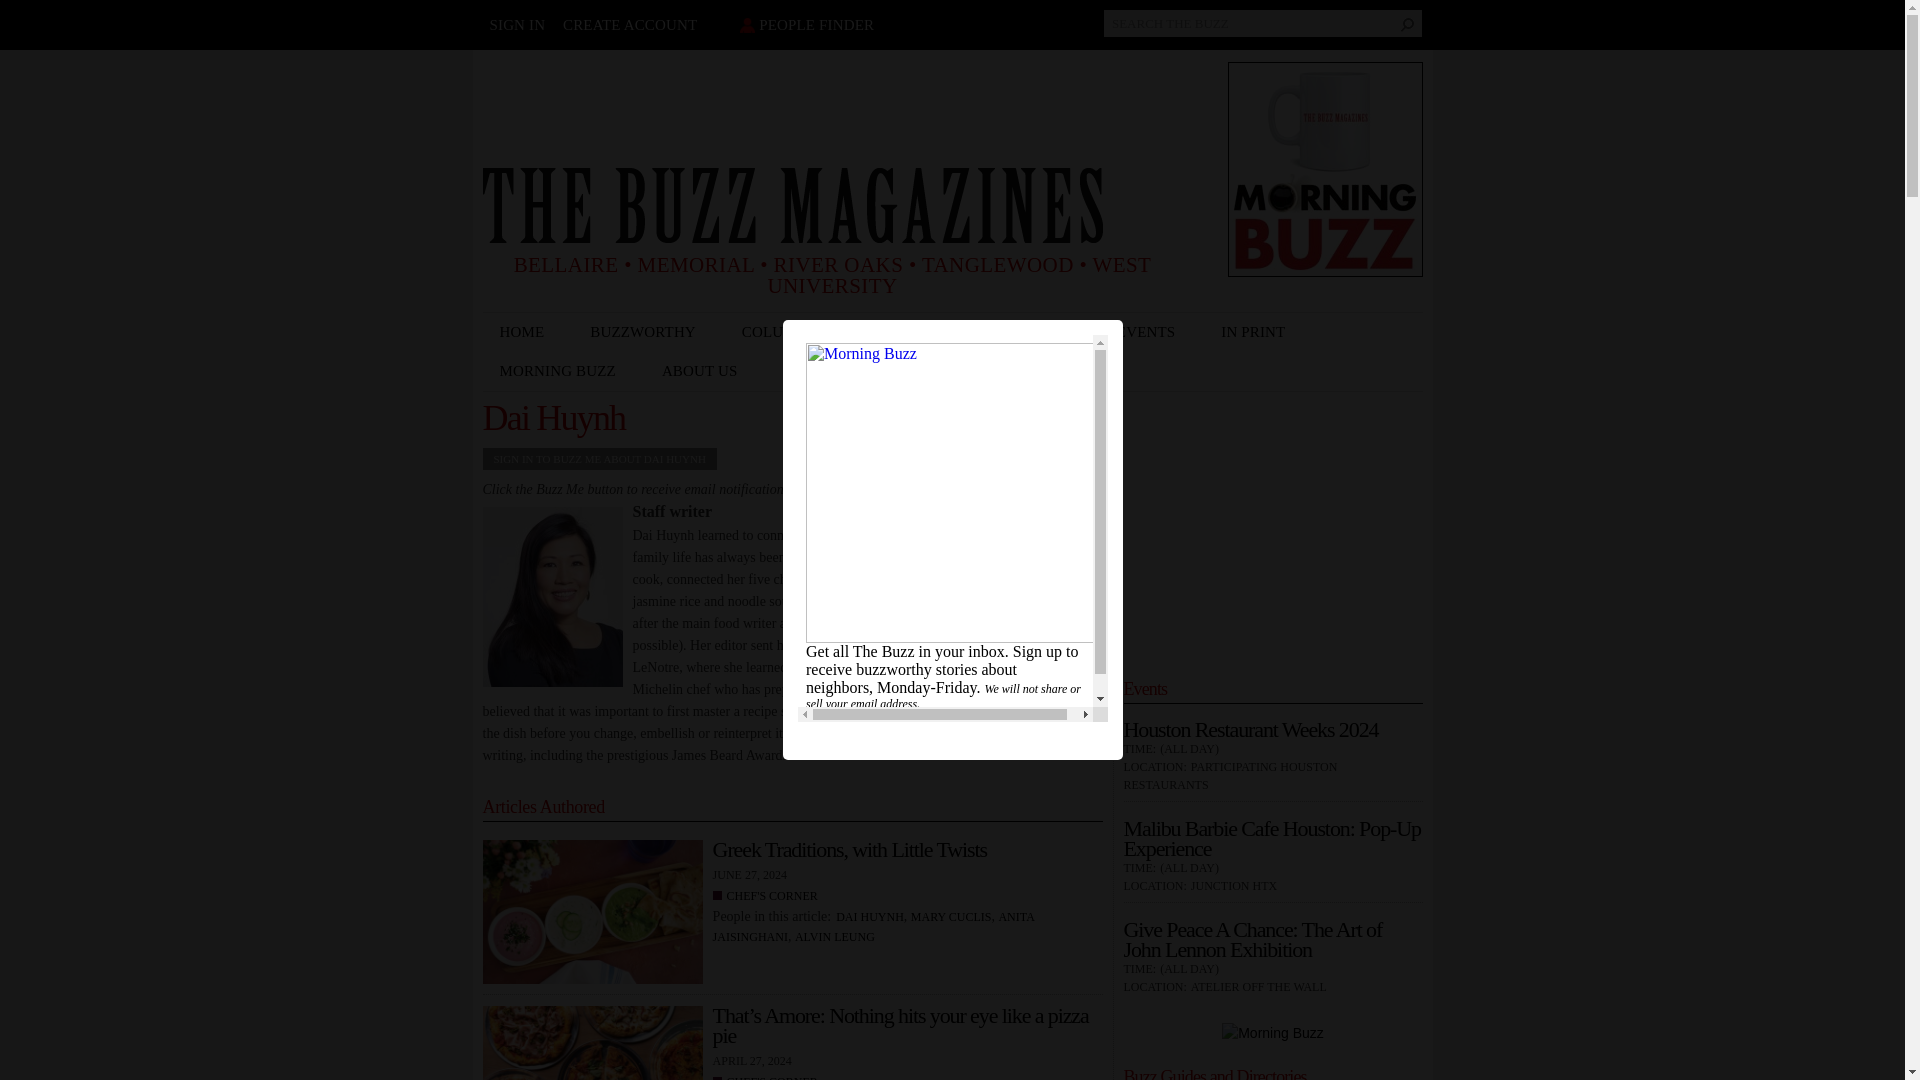 Image resolution: width=1920 pixels, height=1080 pixels. What do you see at coordinates (629, 25) in the screenshot?
I see `CREATE ACCOUNT` at bounding box center [629, 25].